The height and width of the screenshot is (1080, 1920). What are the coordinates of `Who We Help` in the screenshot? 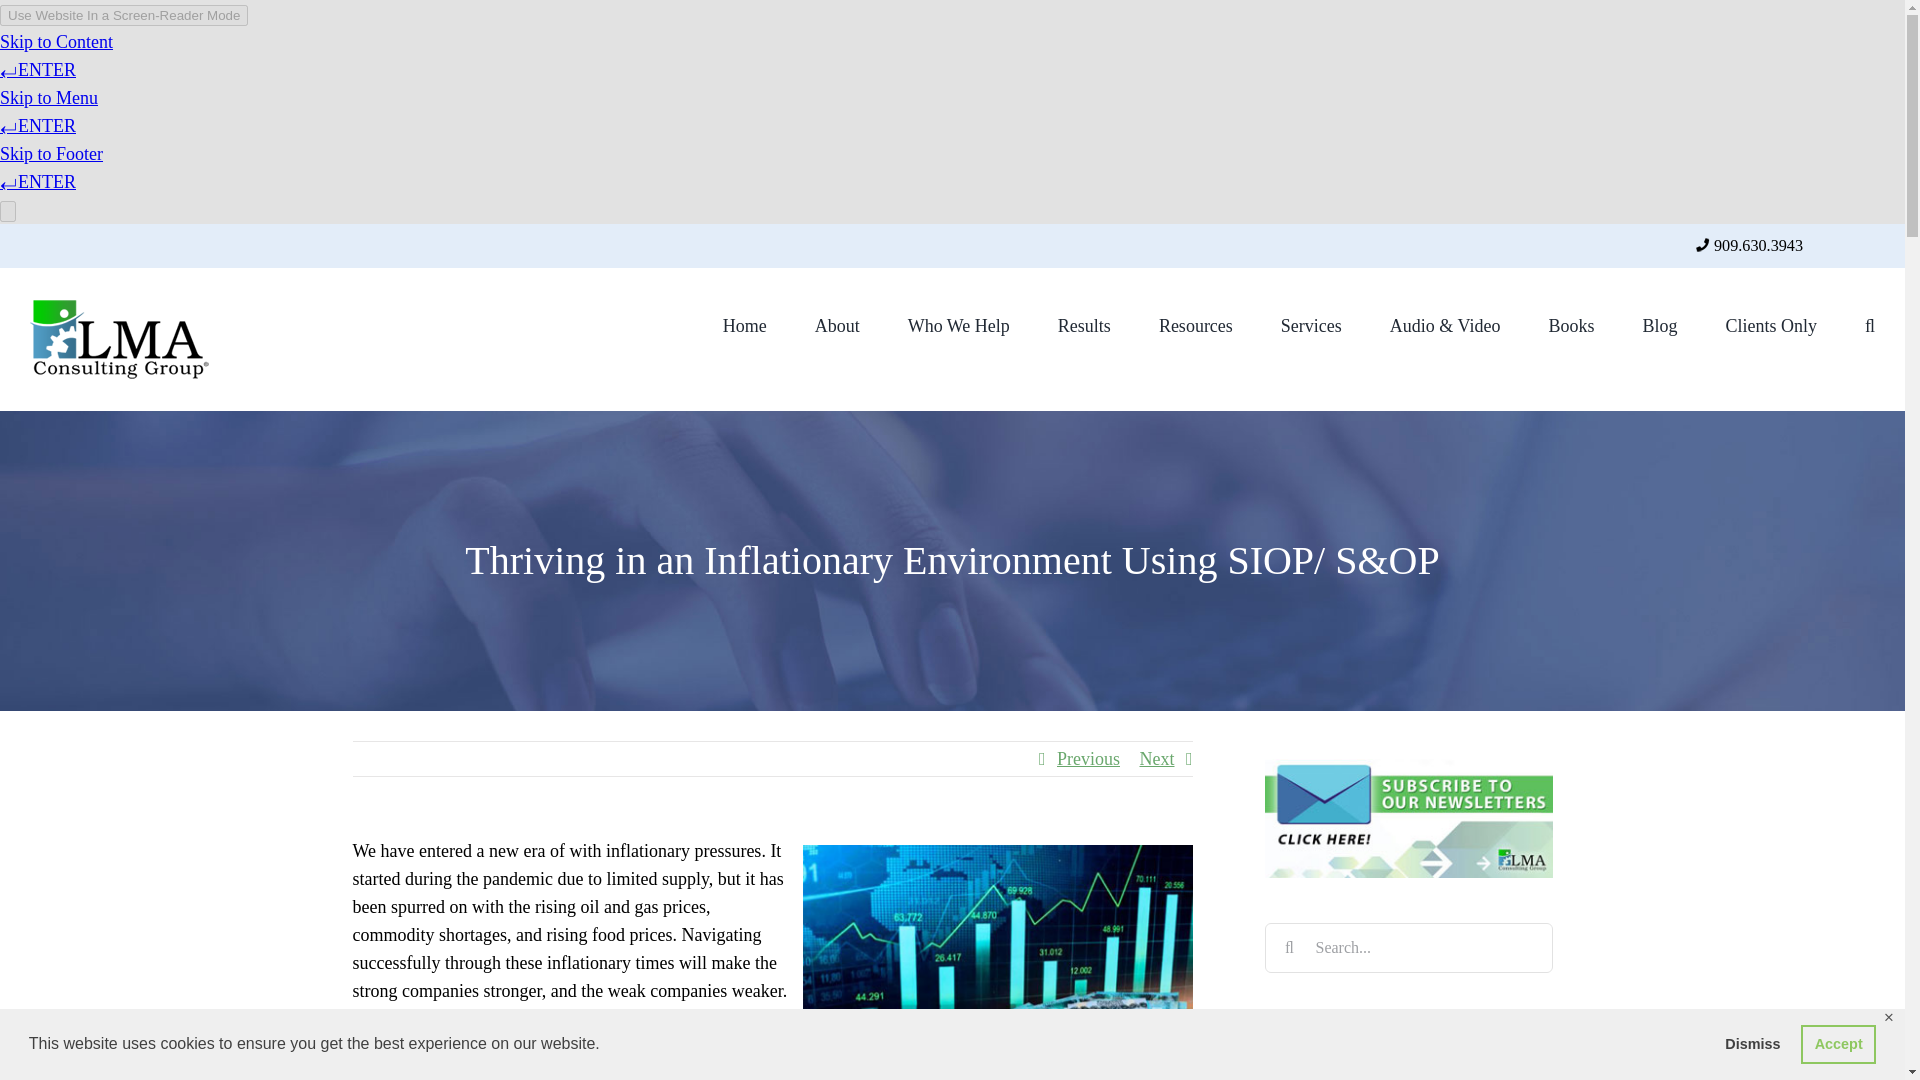 It's located at (958, 324).